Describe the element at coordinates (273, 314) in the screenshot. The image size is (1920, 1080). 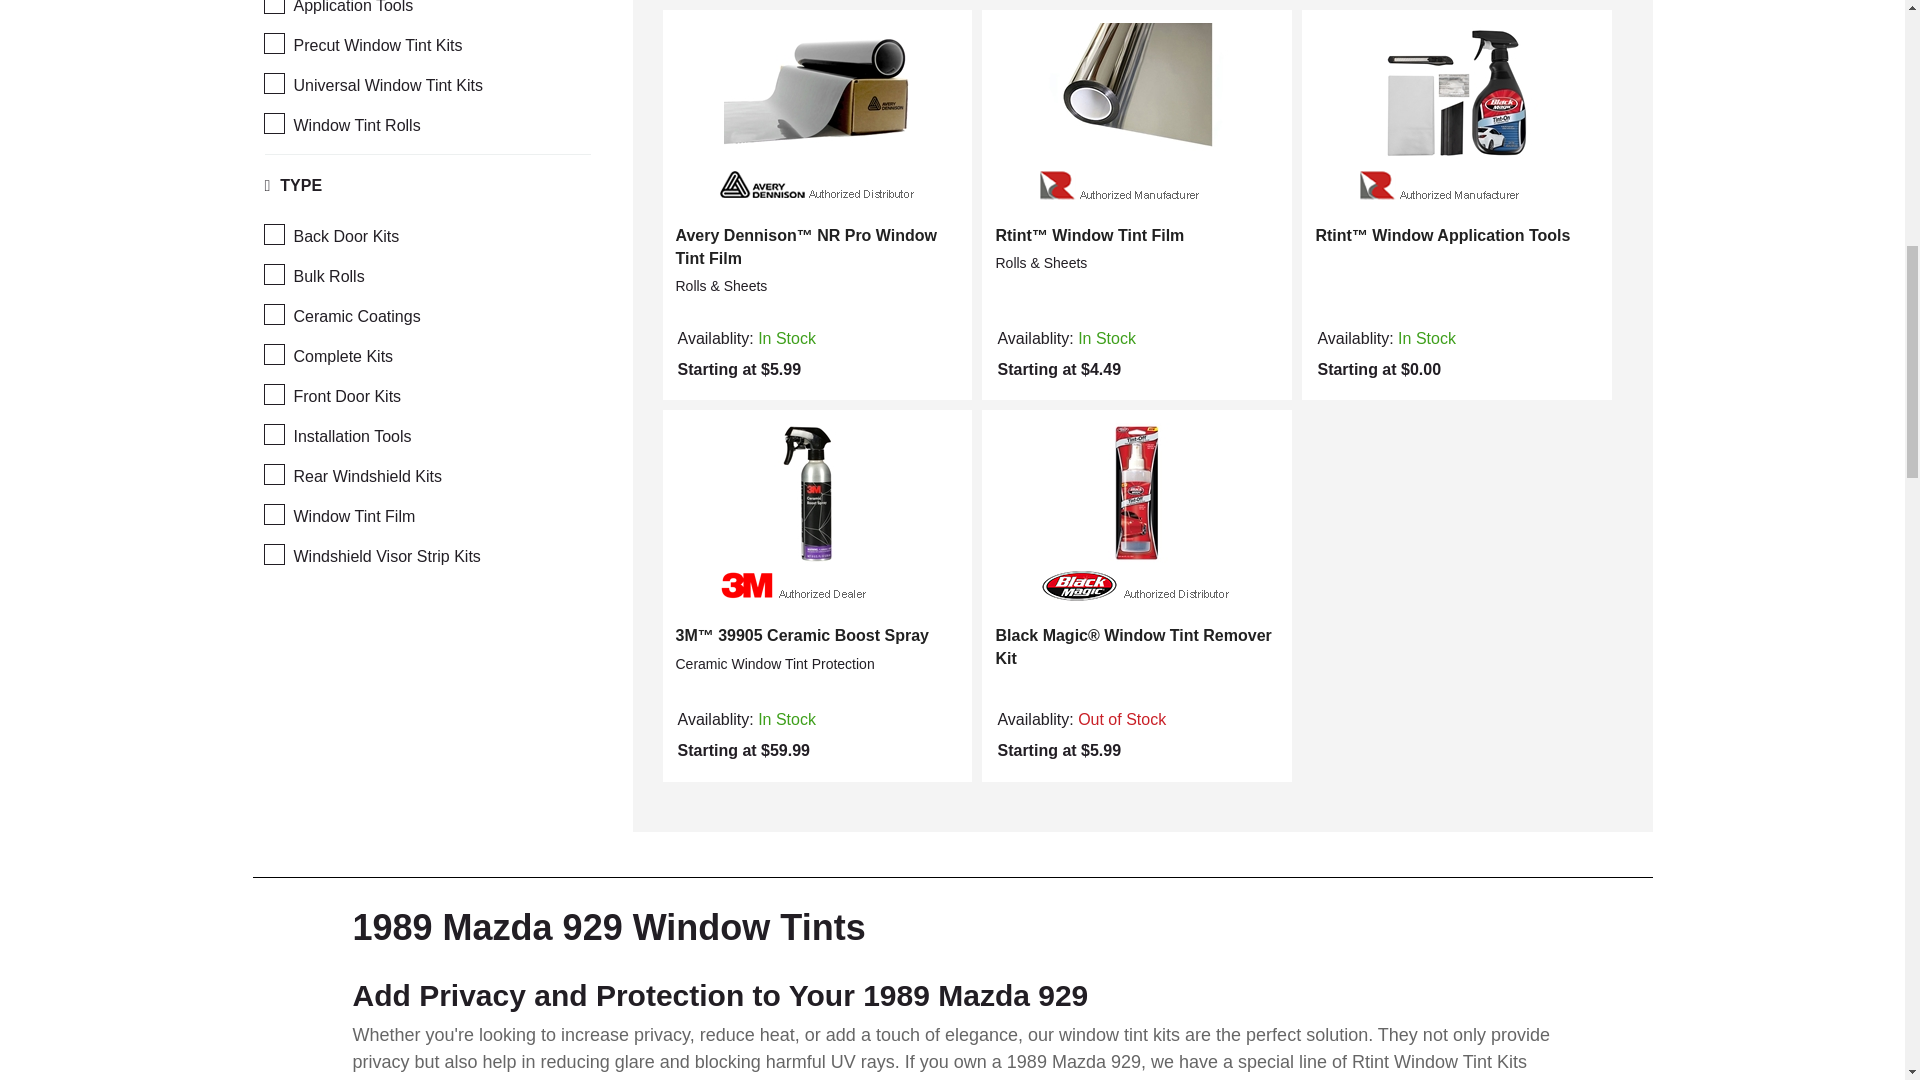
I see `on` at that location.